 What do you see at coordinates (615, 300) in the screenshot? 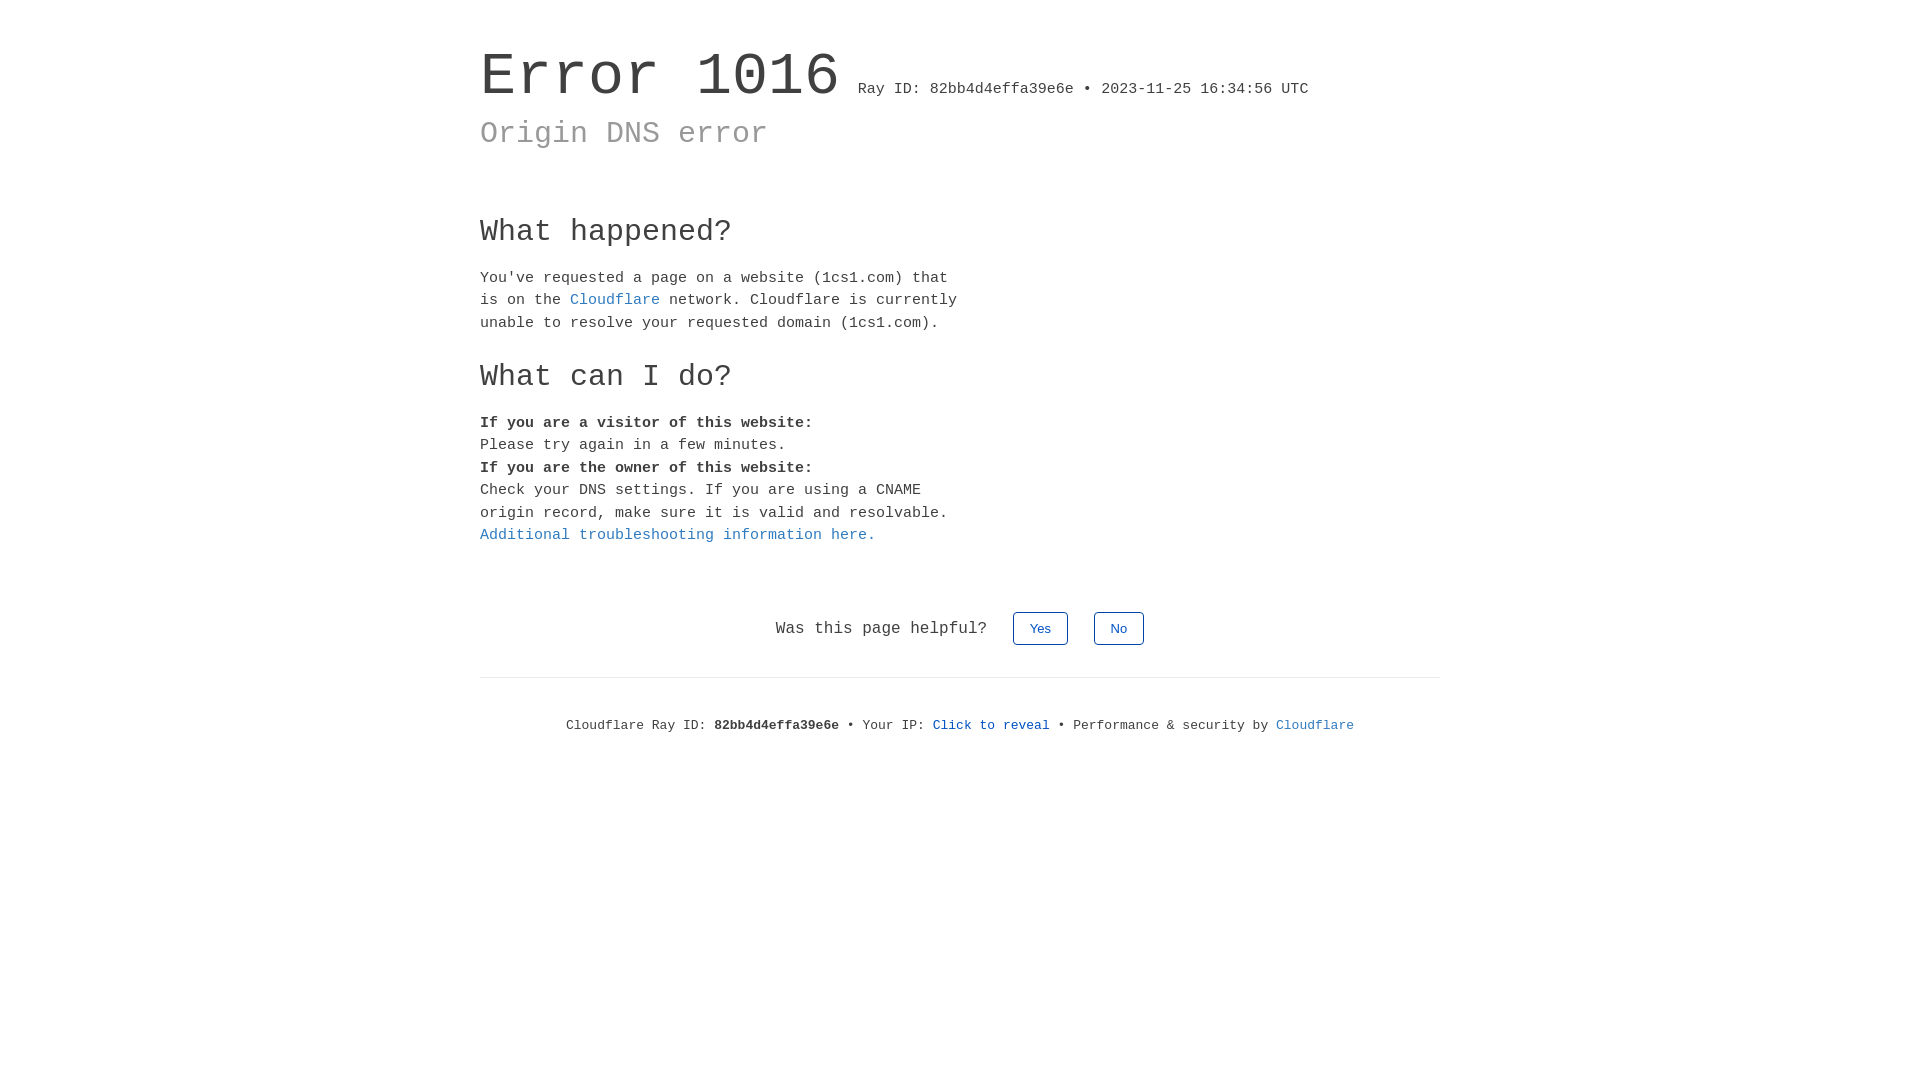
I see `Cloudflare` at bounding box center [615, 300].